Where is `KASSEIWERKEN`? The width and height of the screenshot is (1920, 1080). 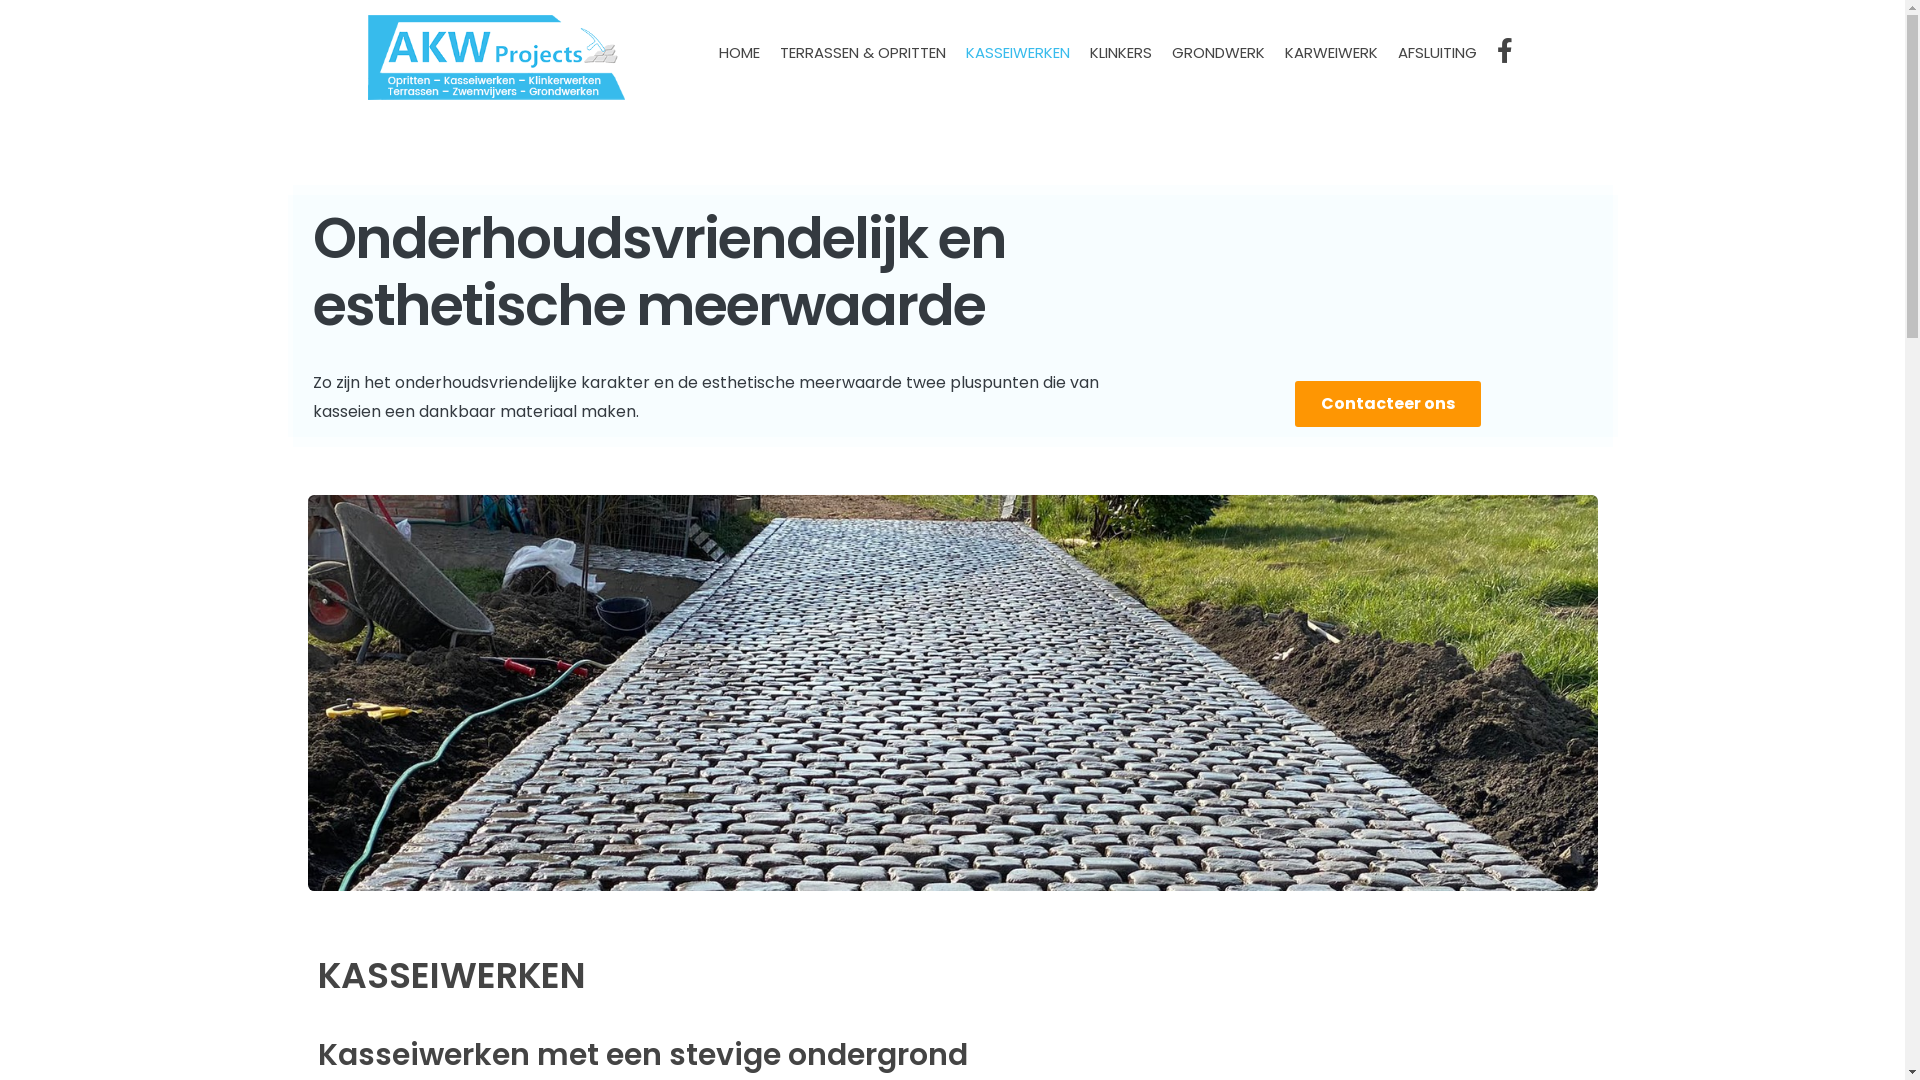 KASSEIWERKEN is located at coordinates (1018, 52).